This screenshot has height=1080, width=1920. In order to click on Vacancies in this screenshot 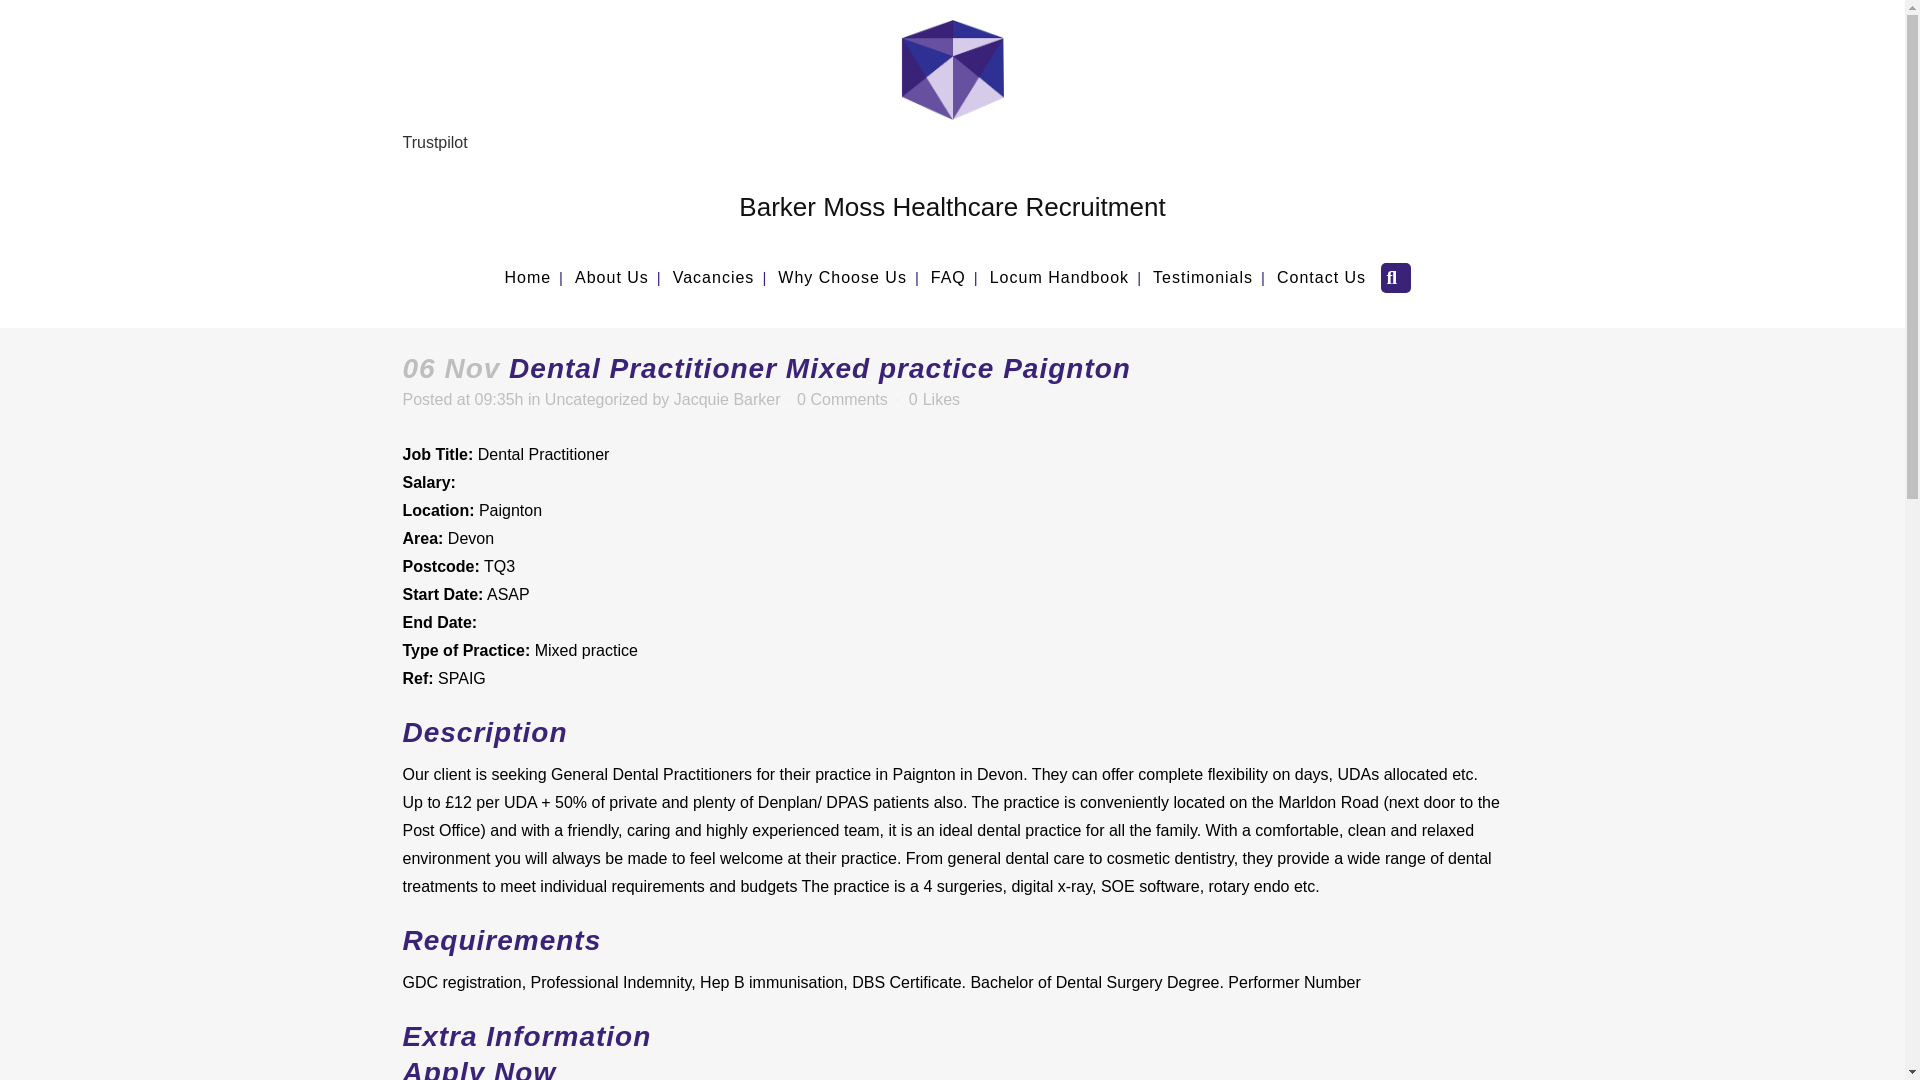, I will do `click(713, 278)`.